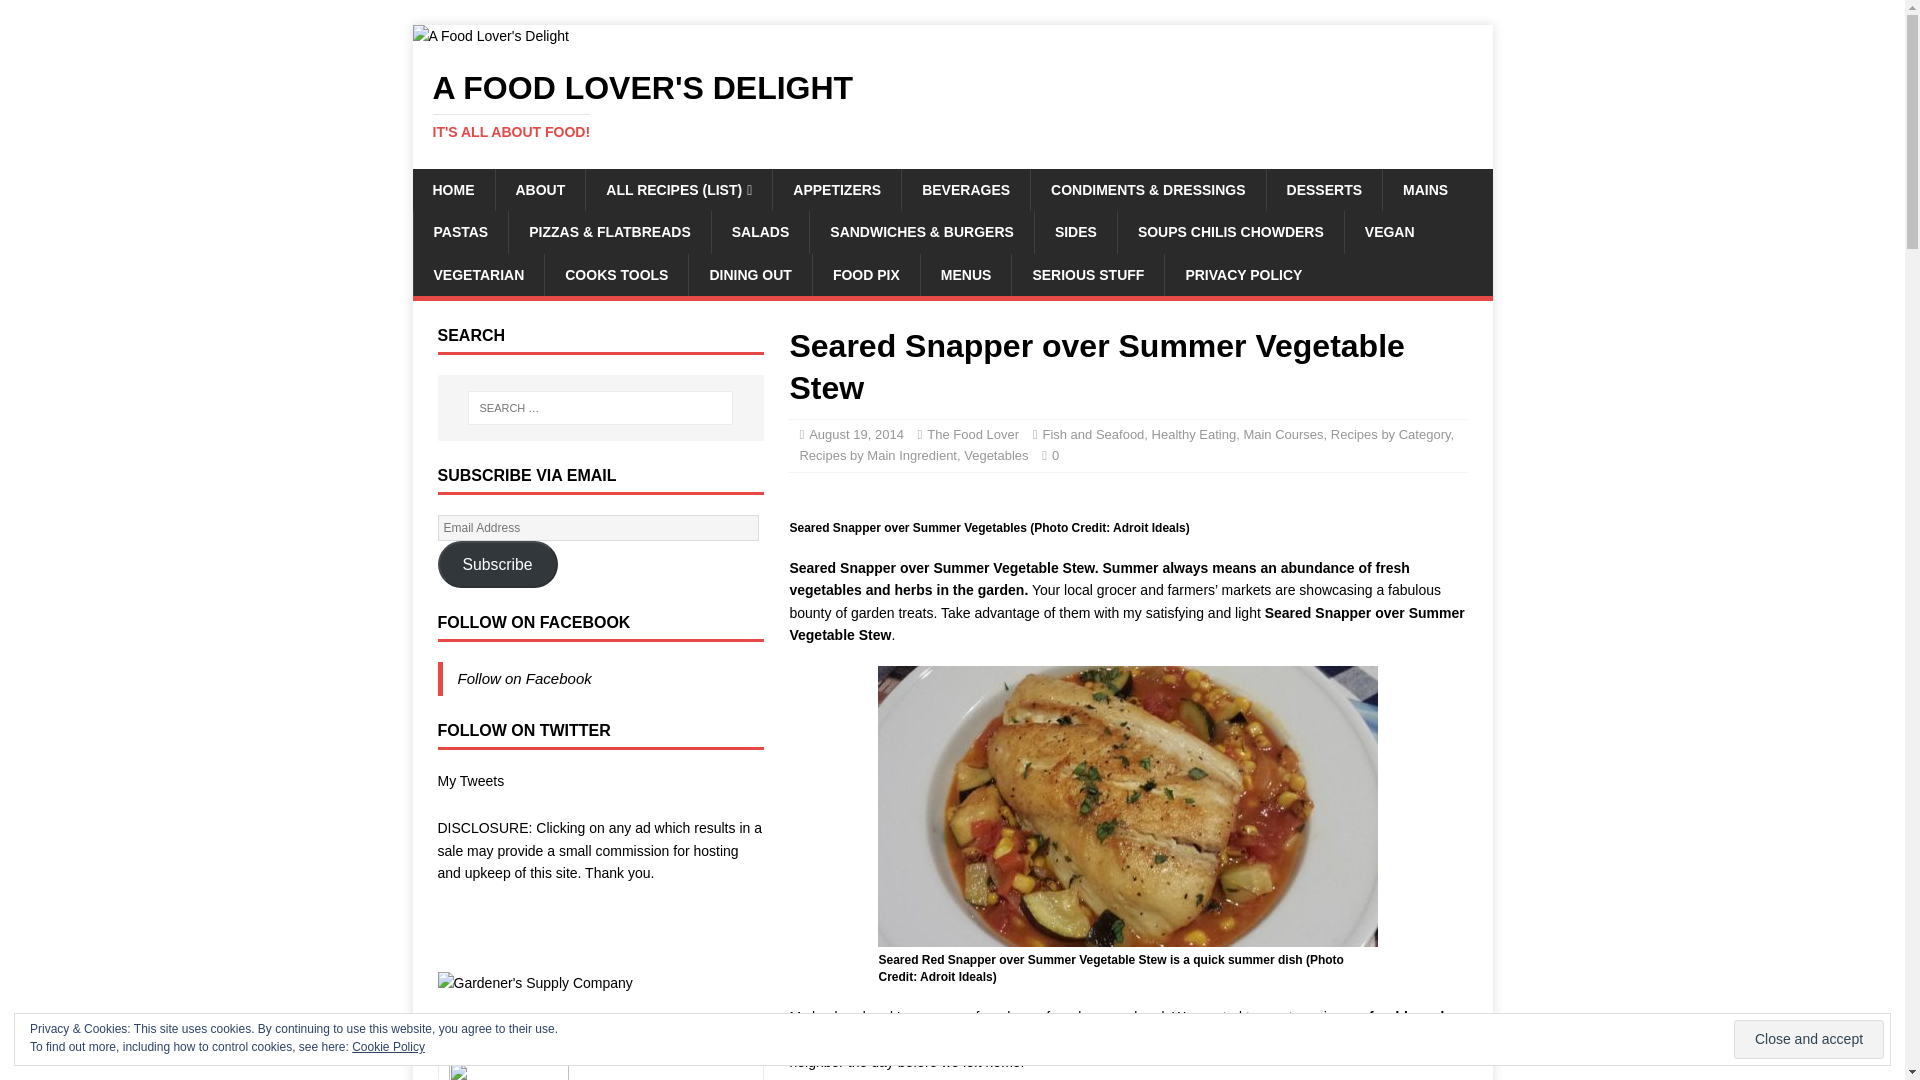 This screenshot has width=1920, height=1080. I want to click on Close and accept, so click(452, 189).